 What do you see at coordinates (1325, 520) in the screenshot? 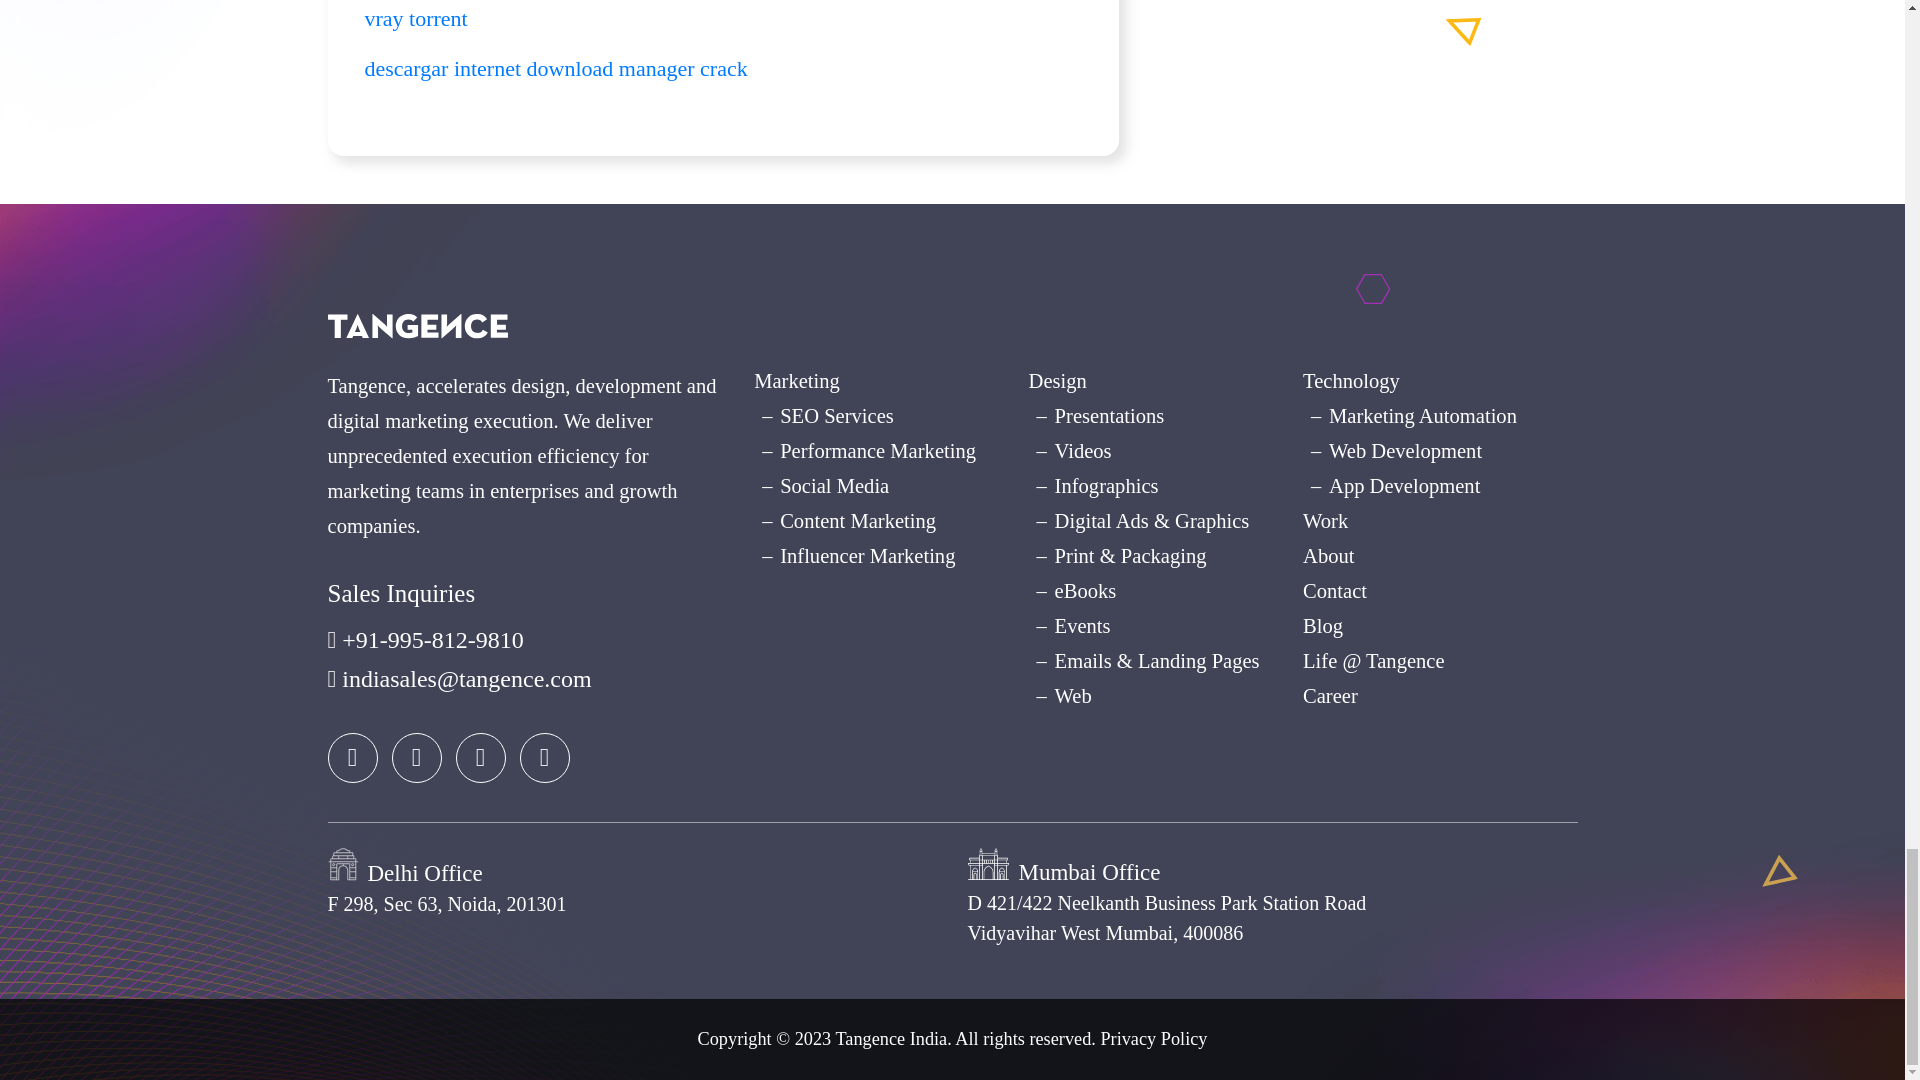
I see `Work` at bounding box center [1325, 520].